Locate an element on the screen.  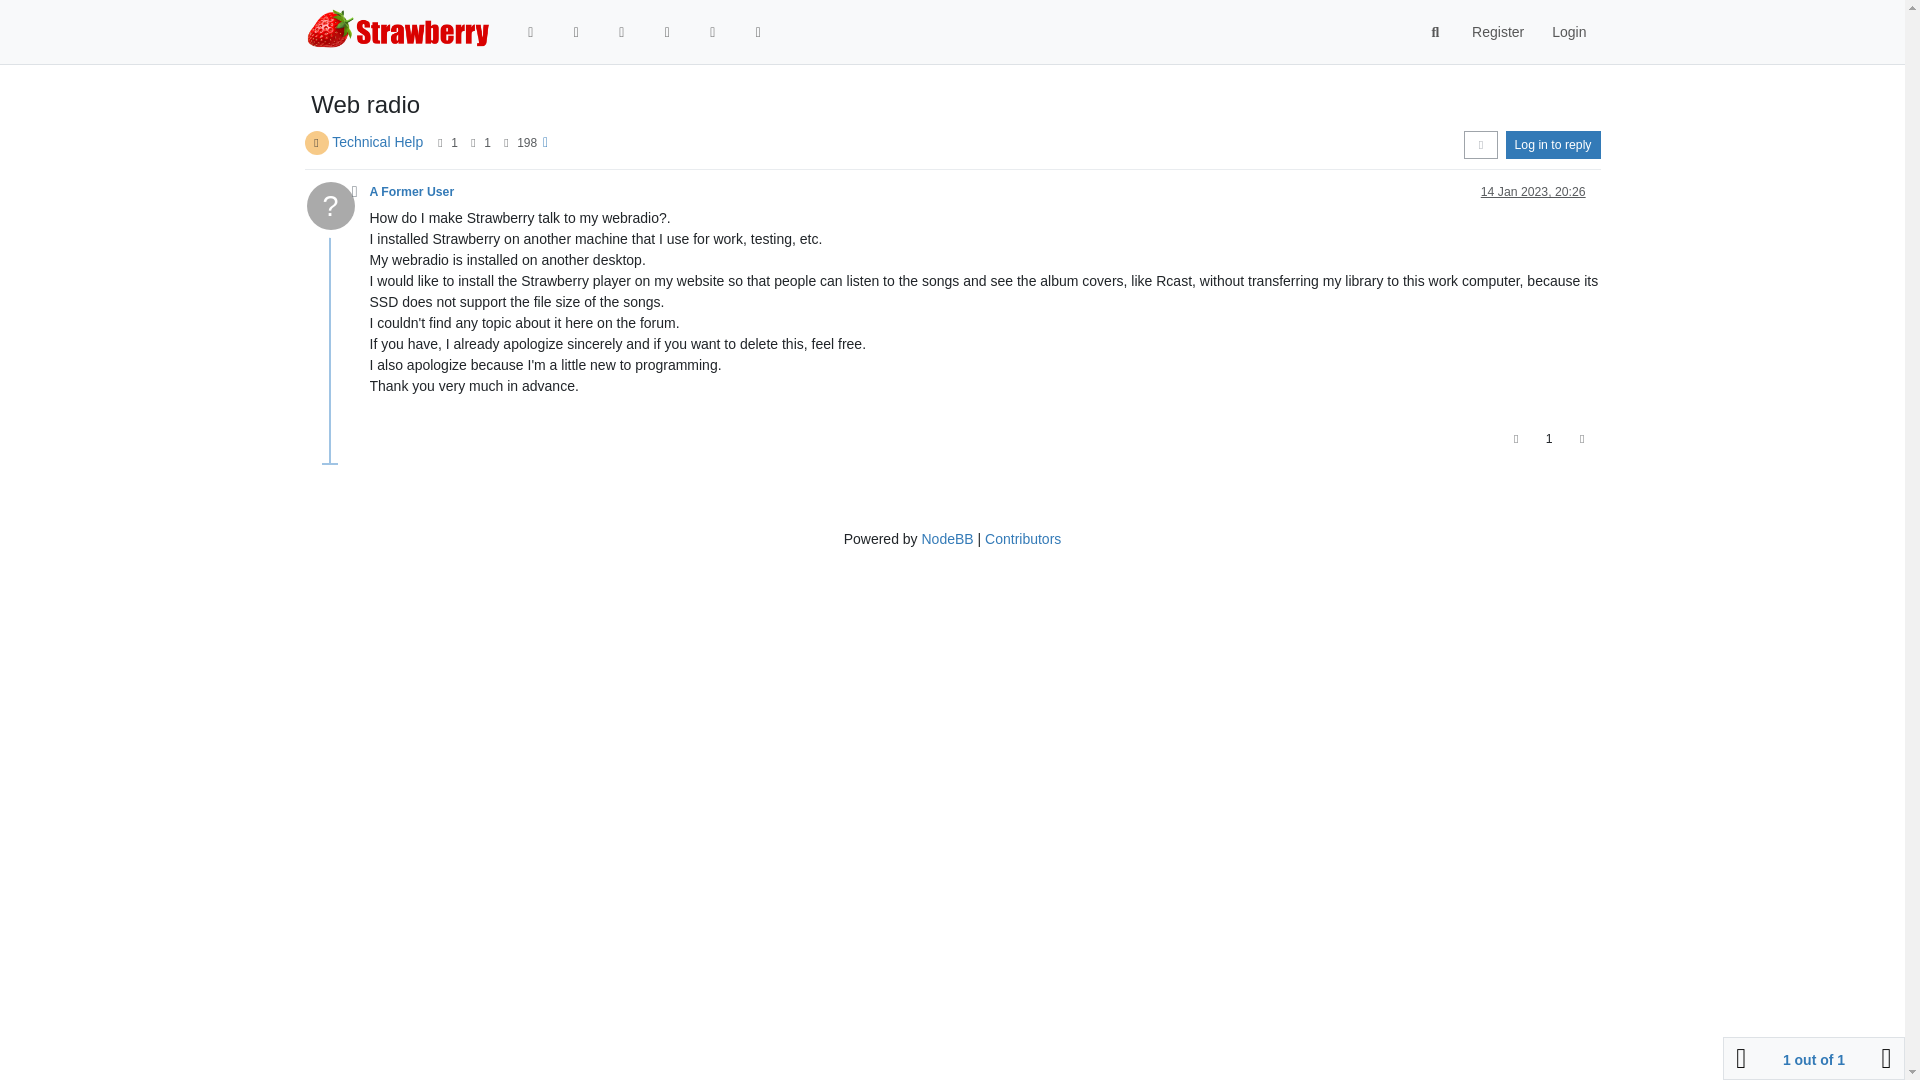
Groups is located at coordinates (758, 32).